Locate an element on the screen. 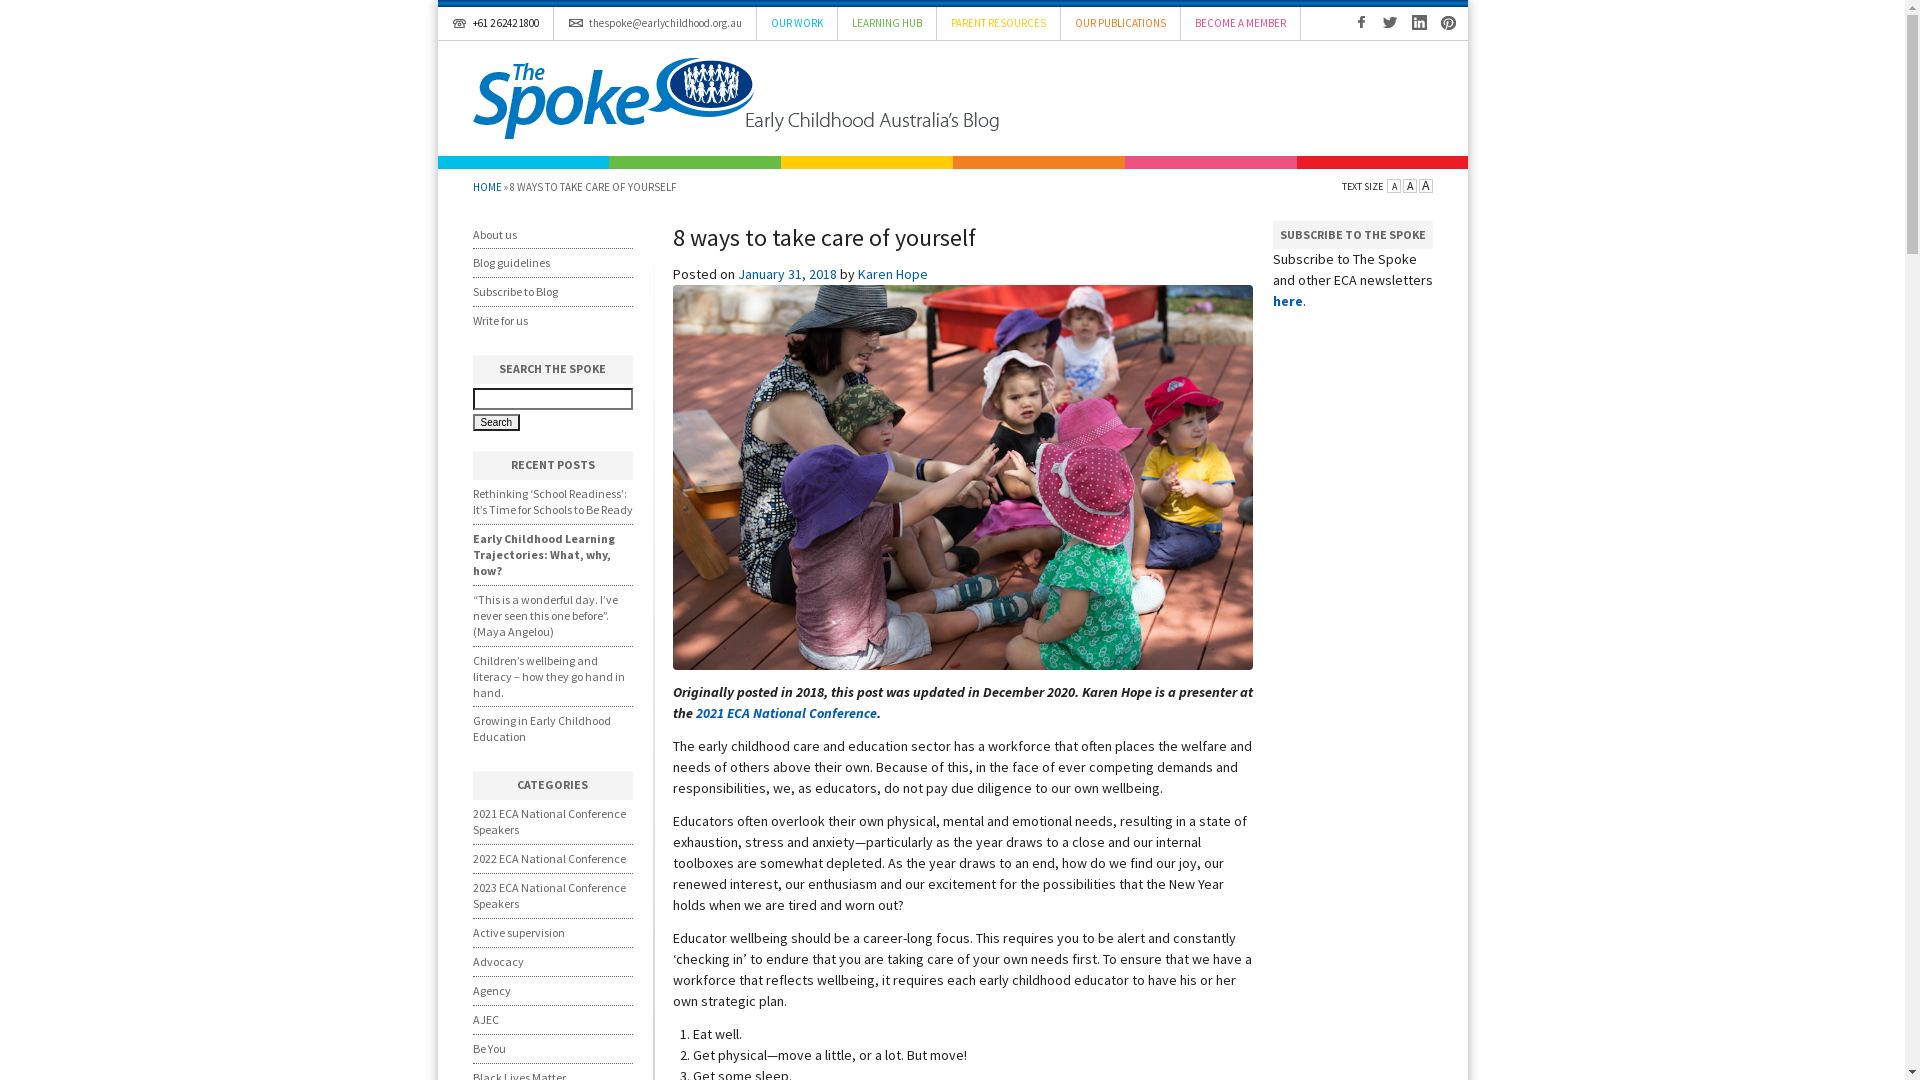 This screenshot has height=1080, width=1920. thespoke@earlychildhood.org.au is located at coordinates (656, 24).